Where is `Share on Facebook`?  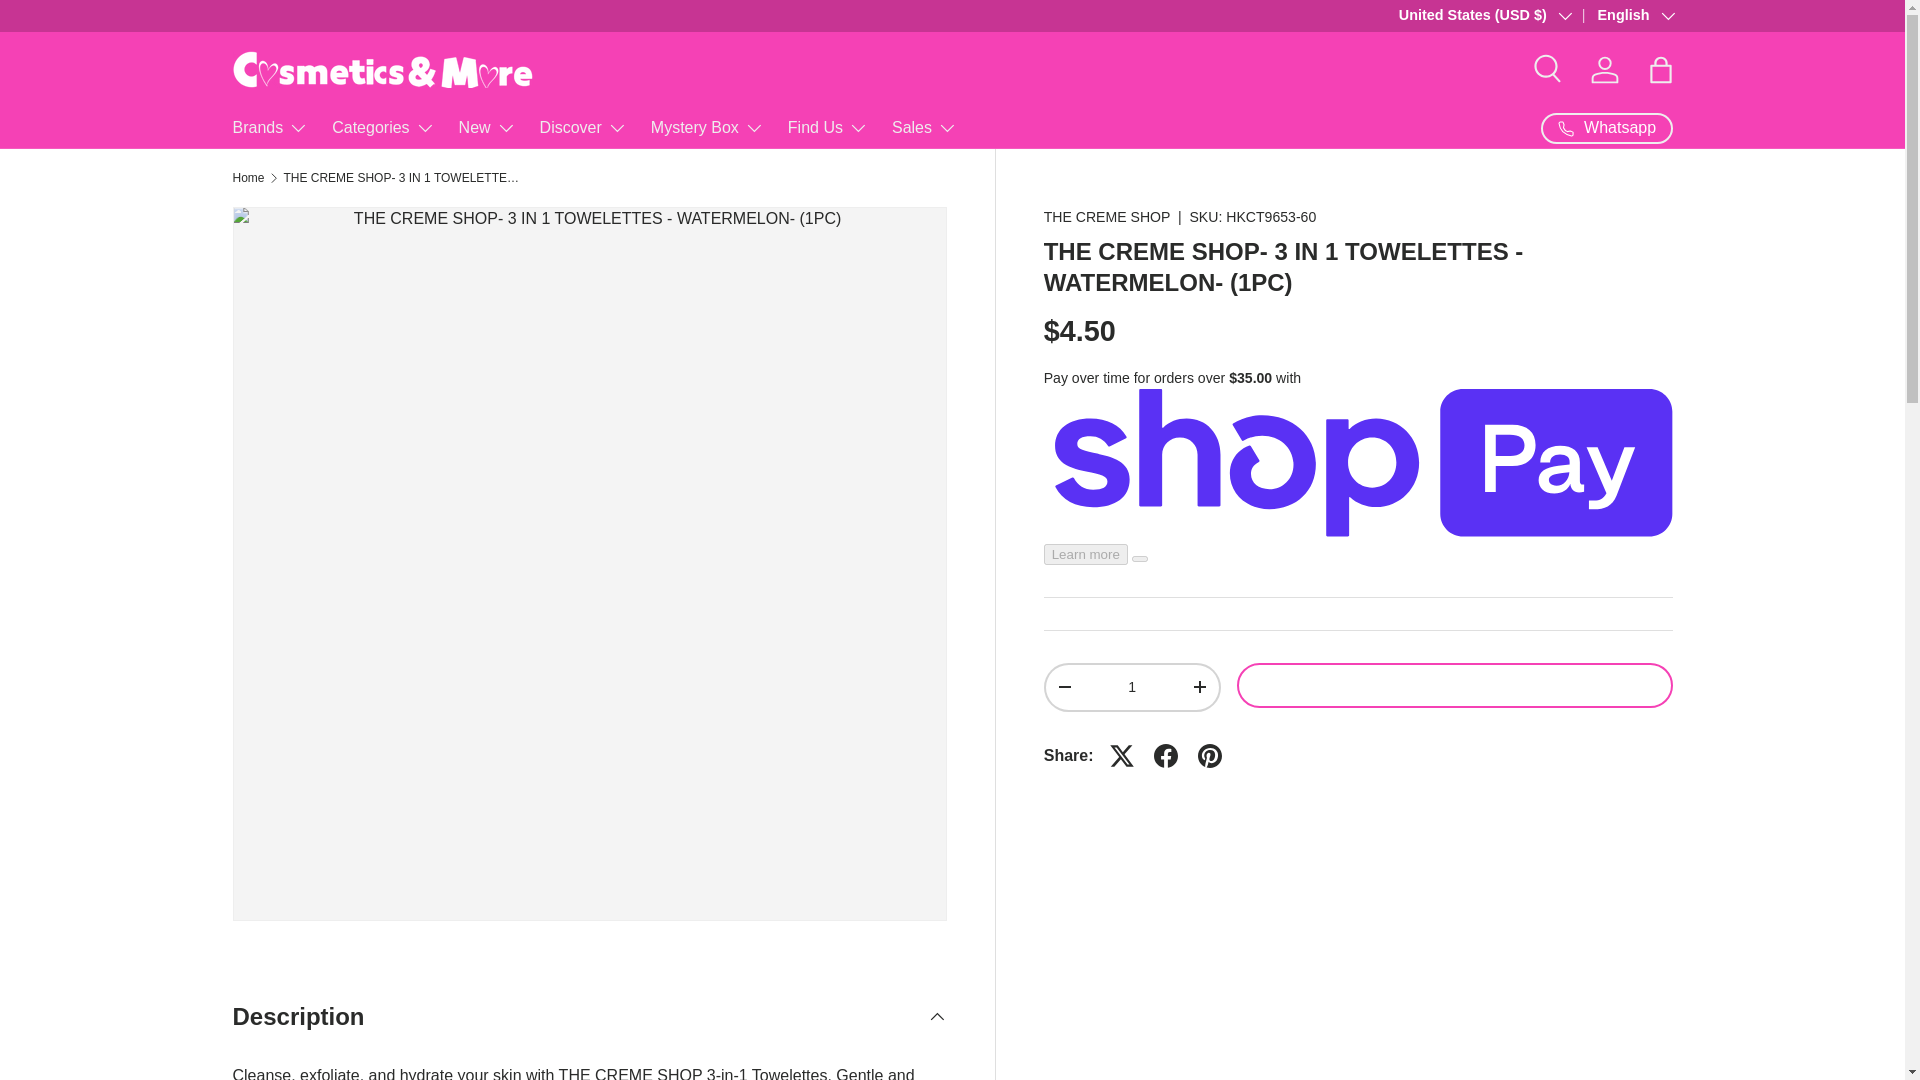
Share on Facebook is located at coordinates (1166, 756).